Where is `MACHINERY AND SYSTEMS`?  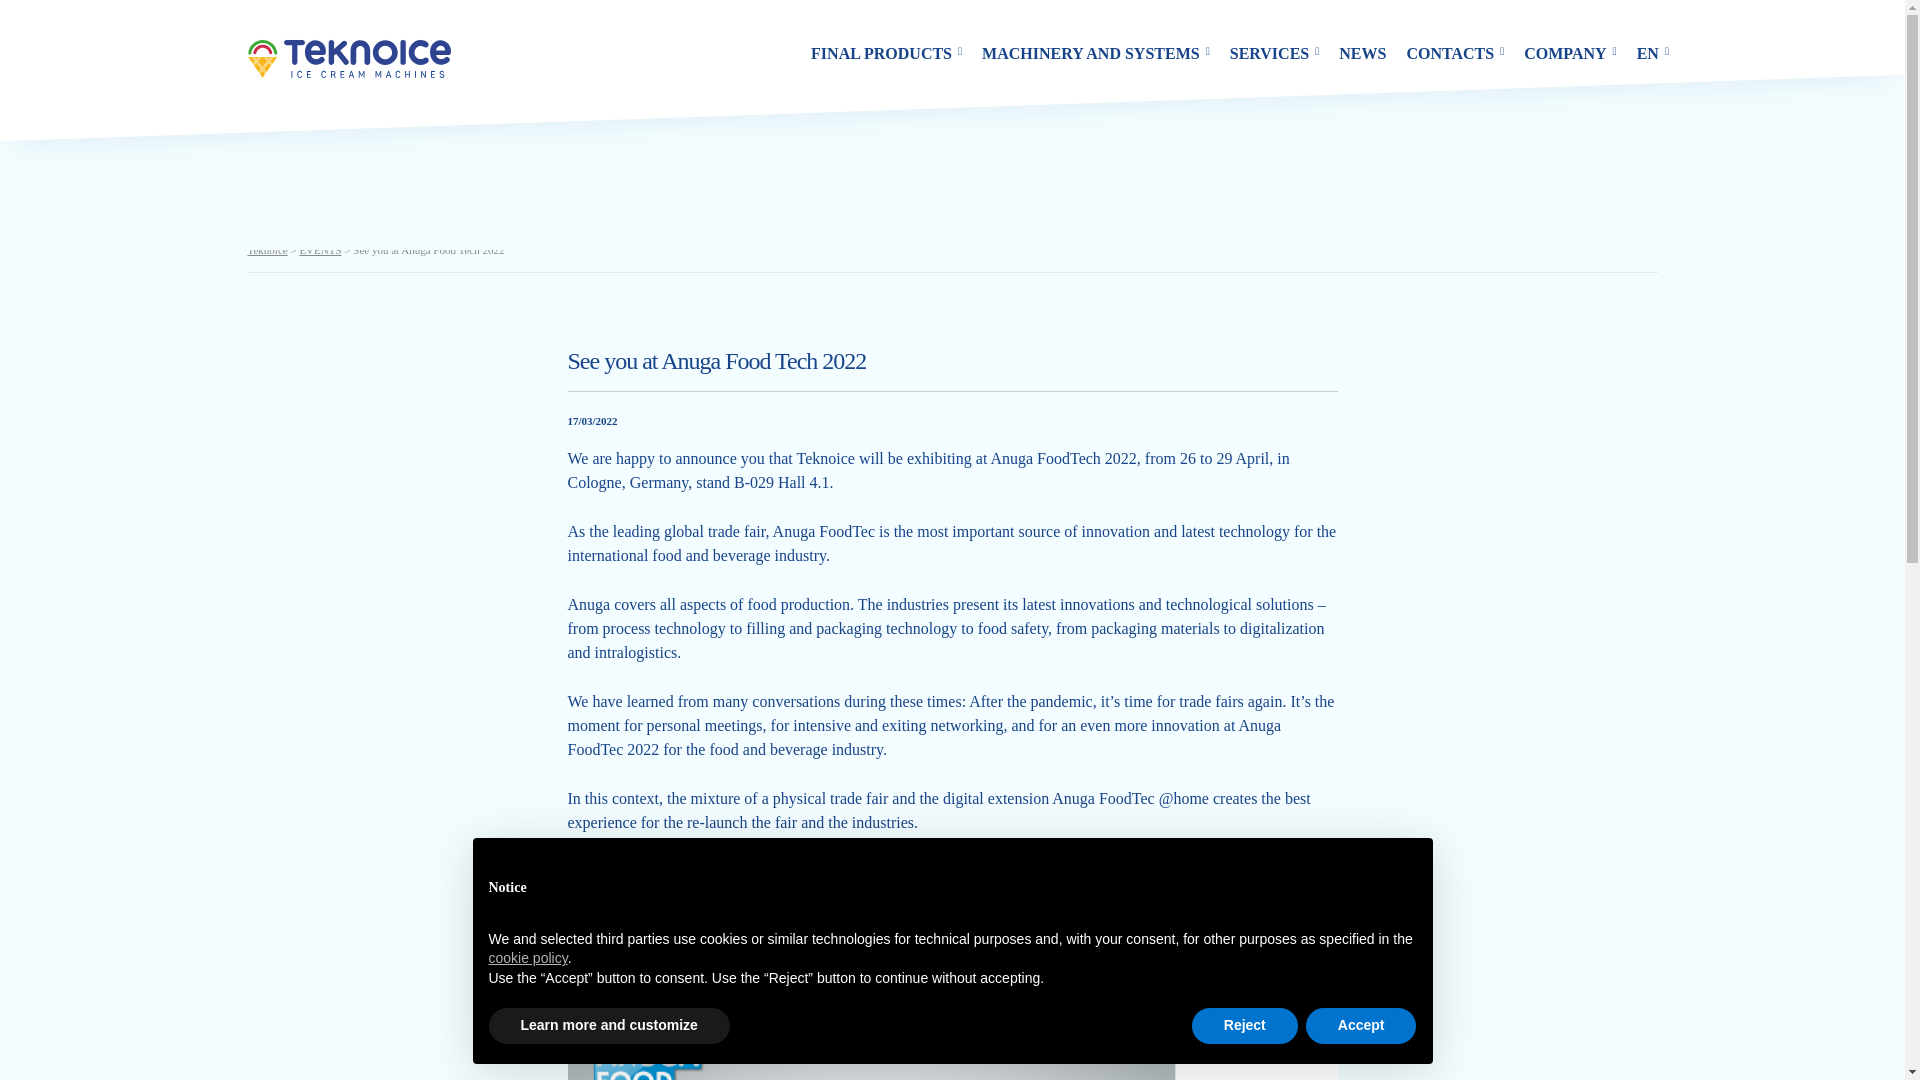 MACHINERY AND SYSTEMS is located at coordinates (1095, 54).